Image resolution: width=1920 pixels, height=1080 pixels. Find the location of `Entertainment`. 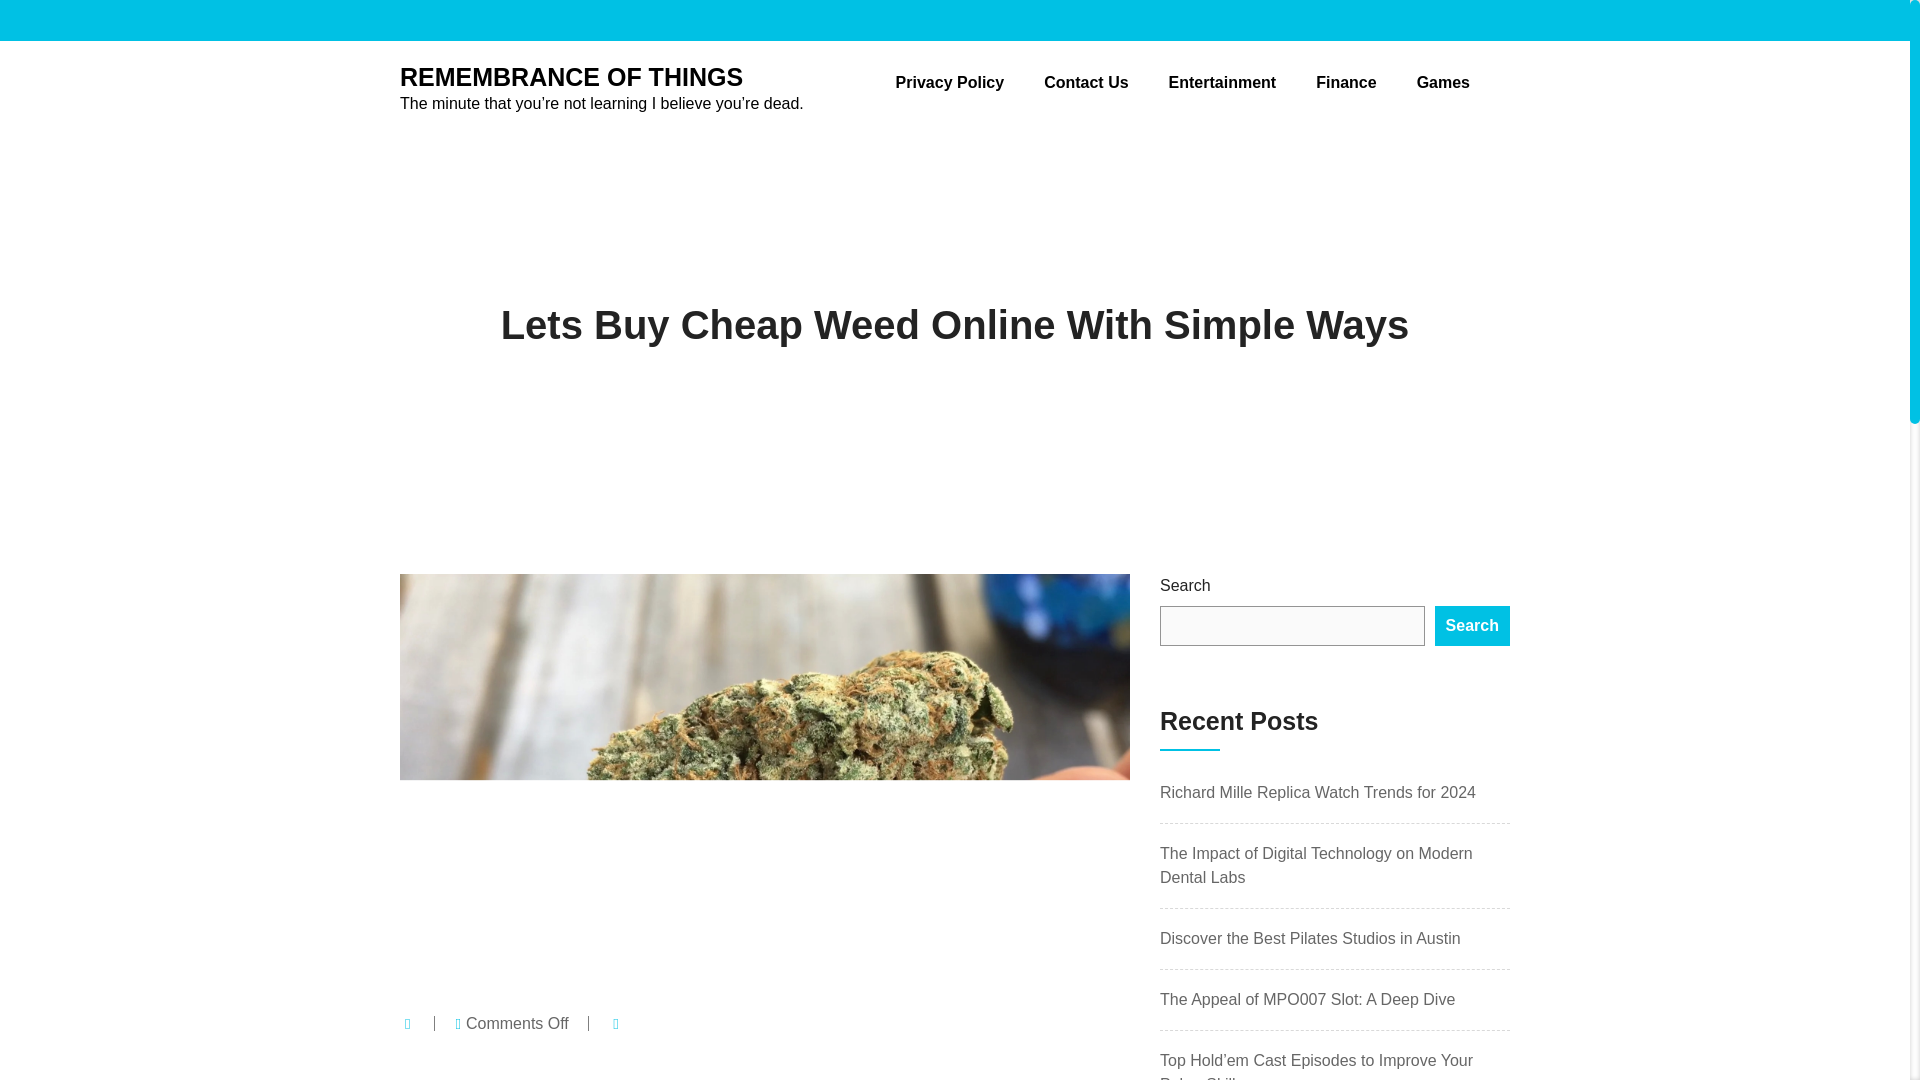

Entertainment is located at coordinates (1222, 82).